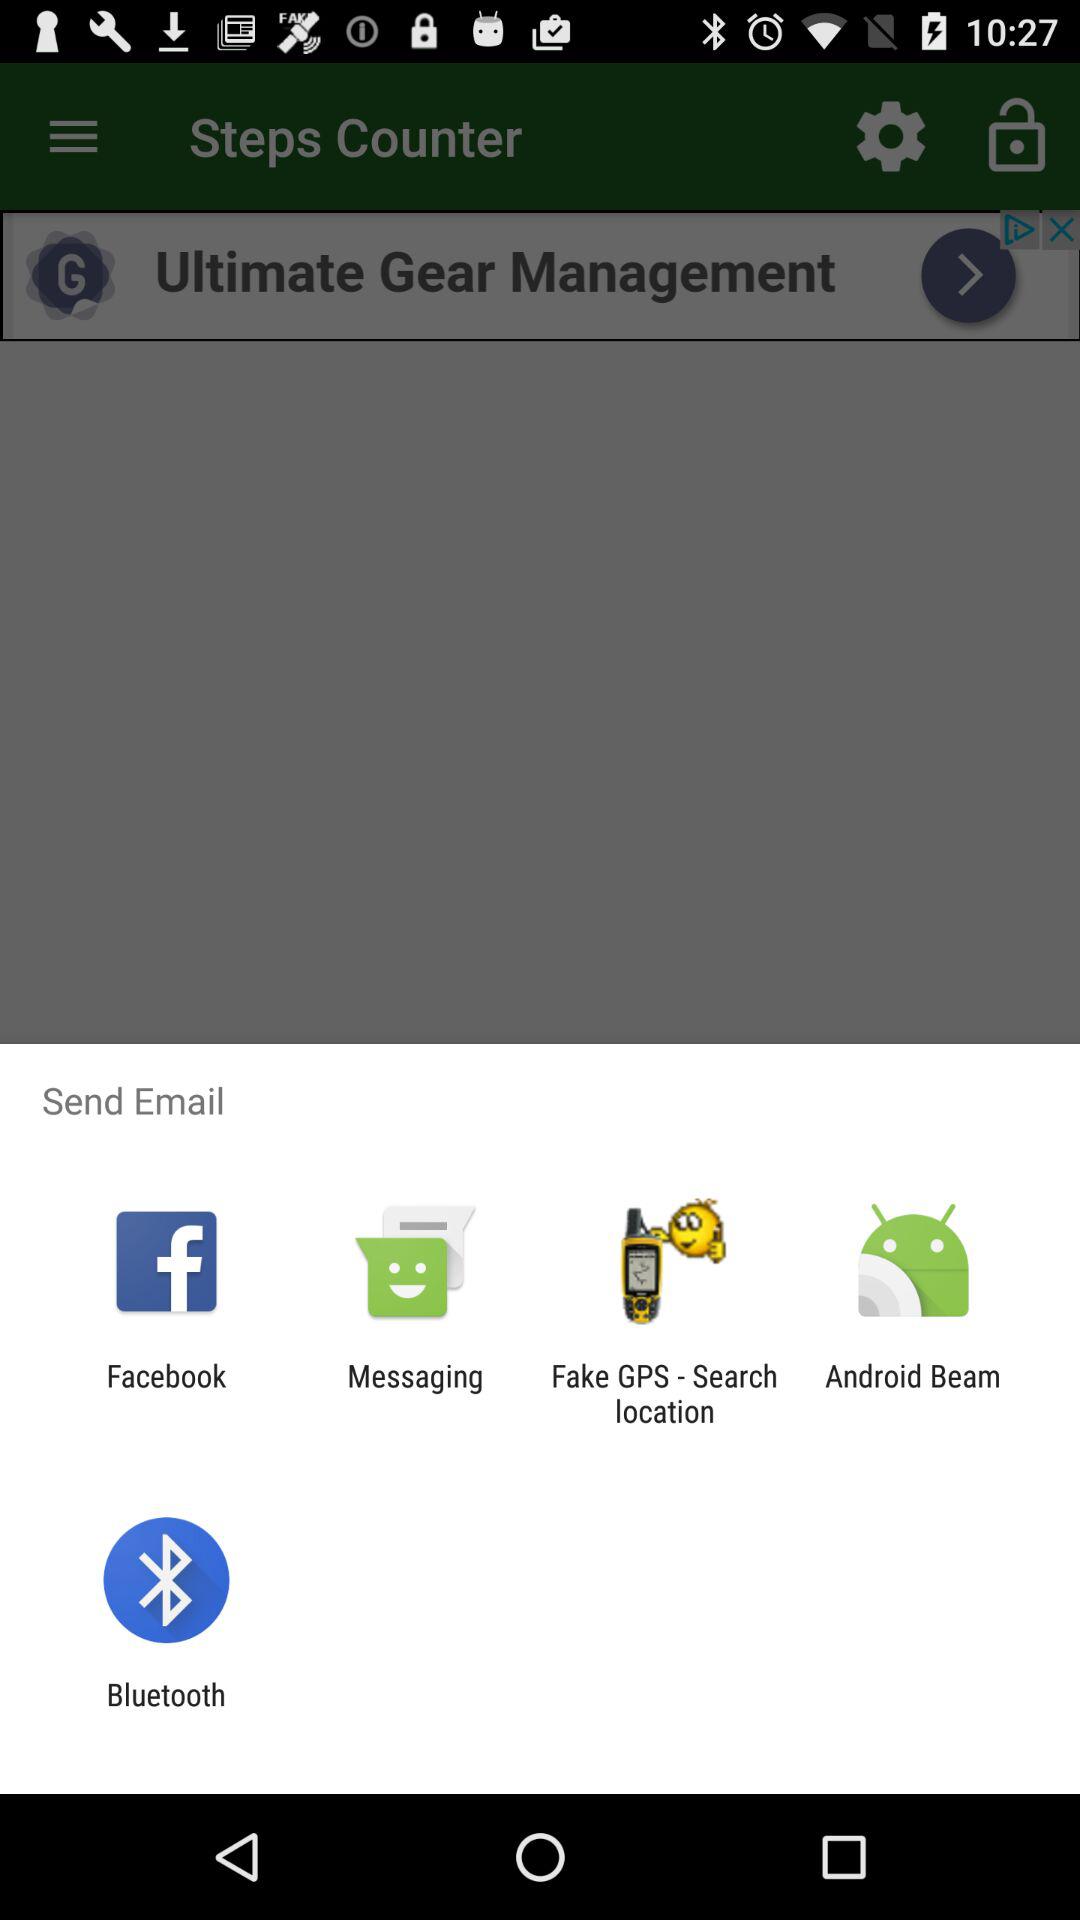 The height and width of the screenshot is (1920, 1080). What do you see at coordinates (415, 1393) in the screenshot?
I see `open the icon next to facebook item` at bounding box center [415, 1393].